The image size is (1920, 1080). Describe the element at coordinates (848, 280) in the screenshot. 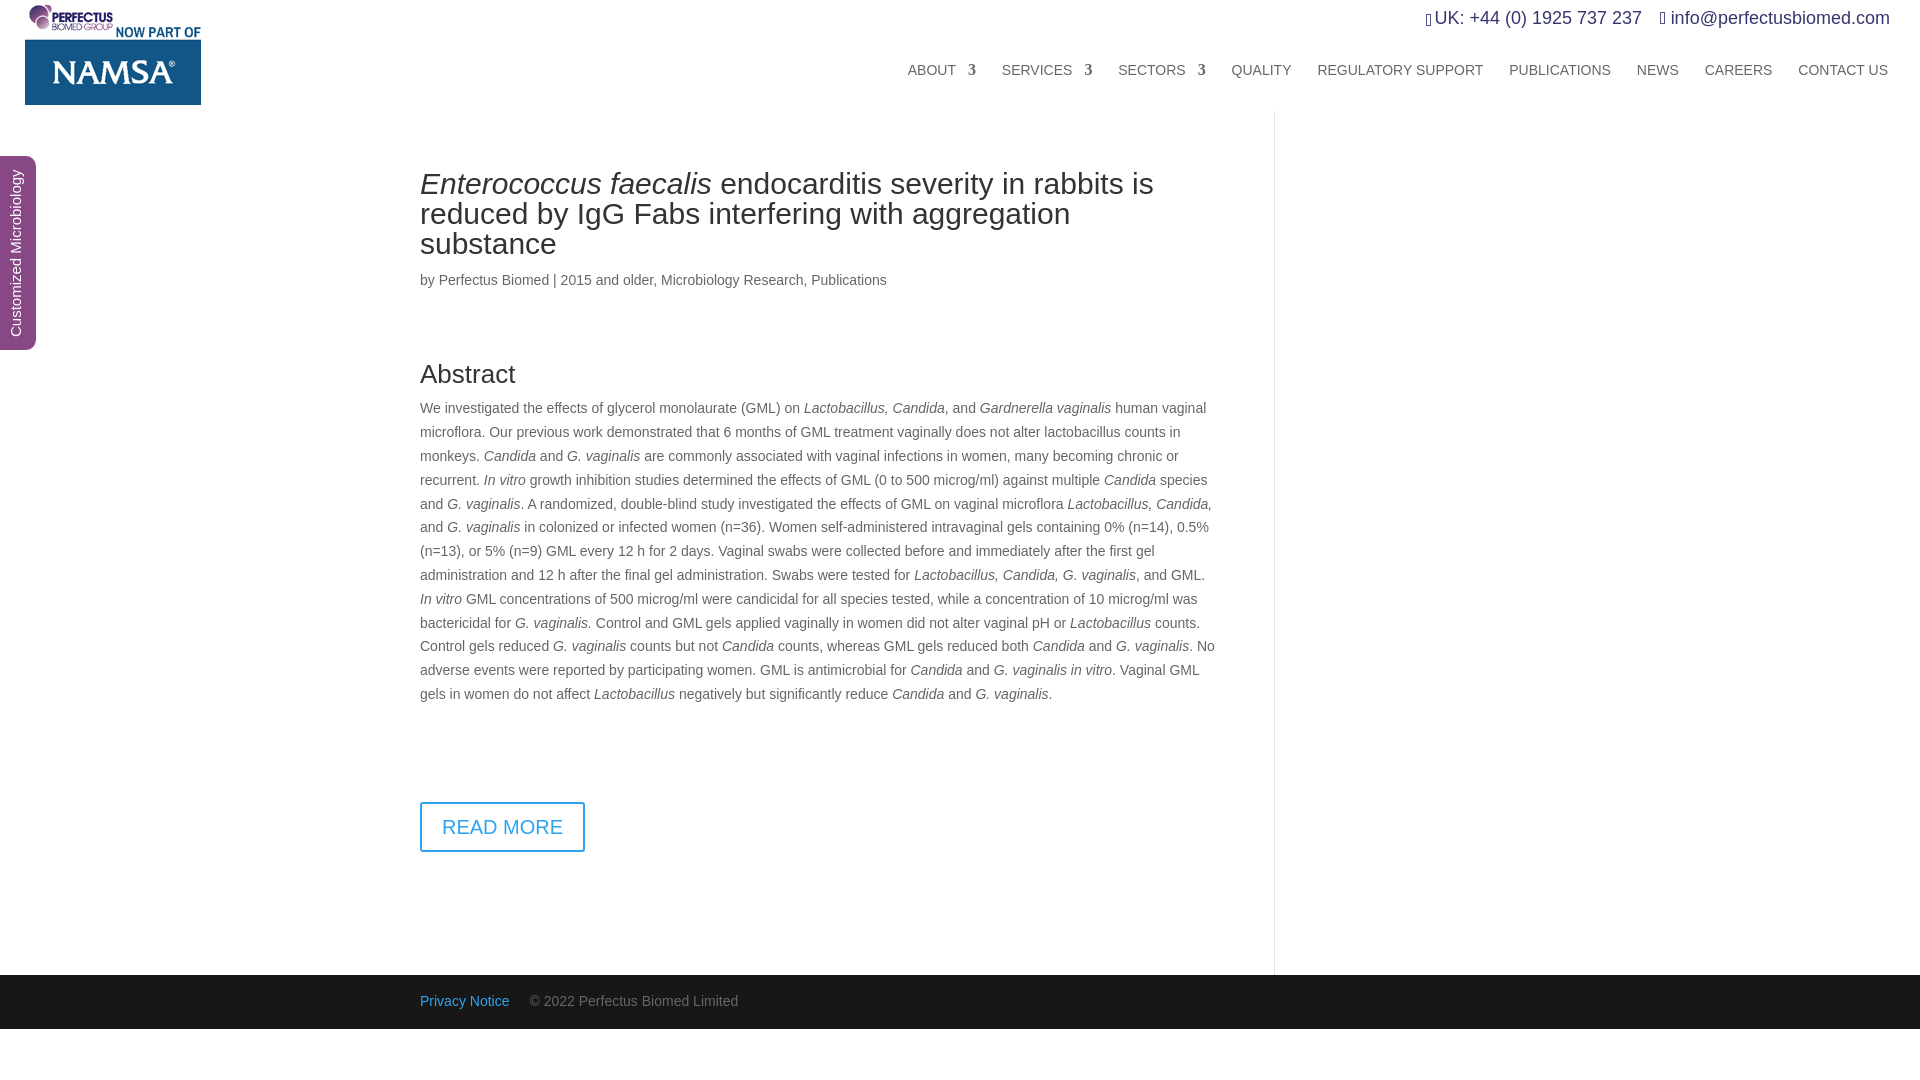

I see `Publications` at that location.